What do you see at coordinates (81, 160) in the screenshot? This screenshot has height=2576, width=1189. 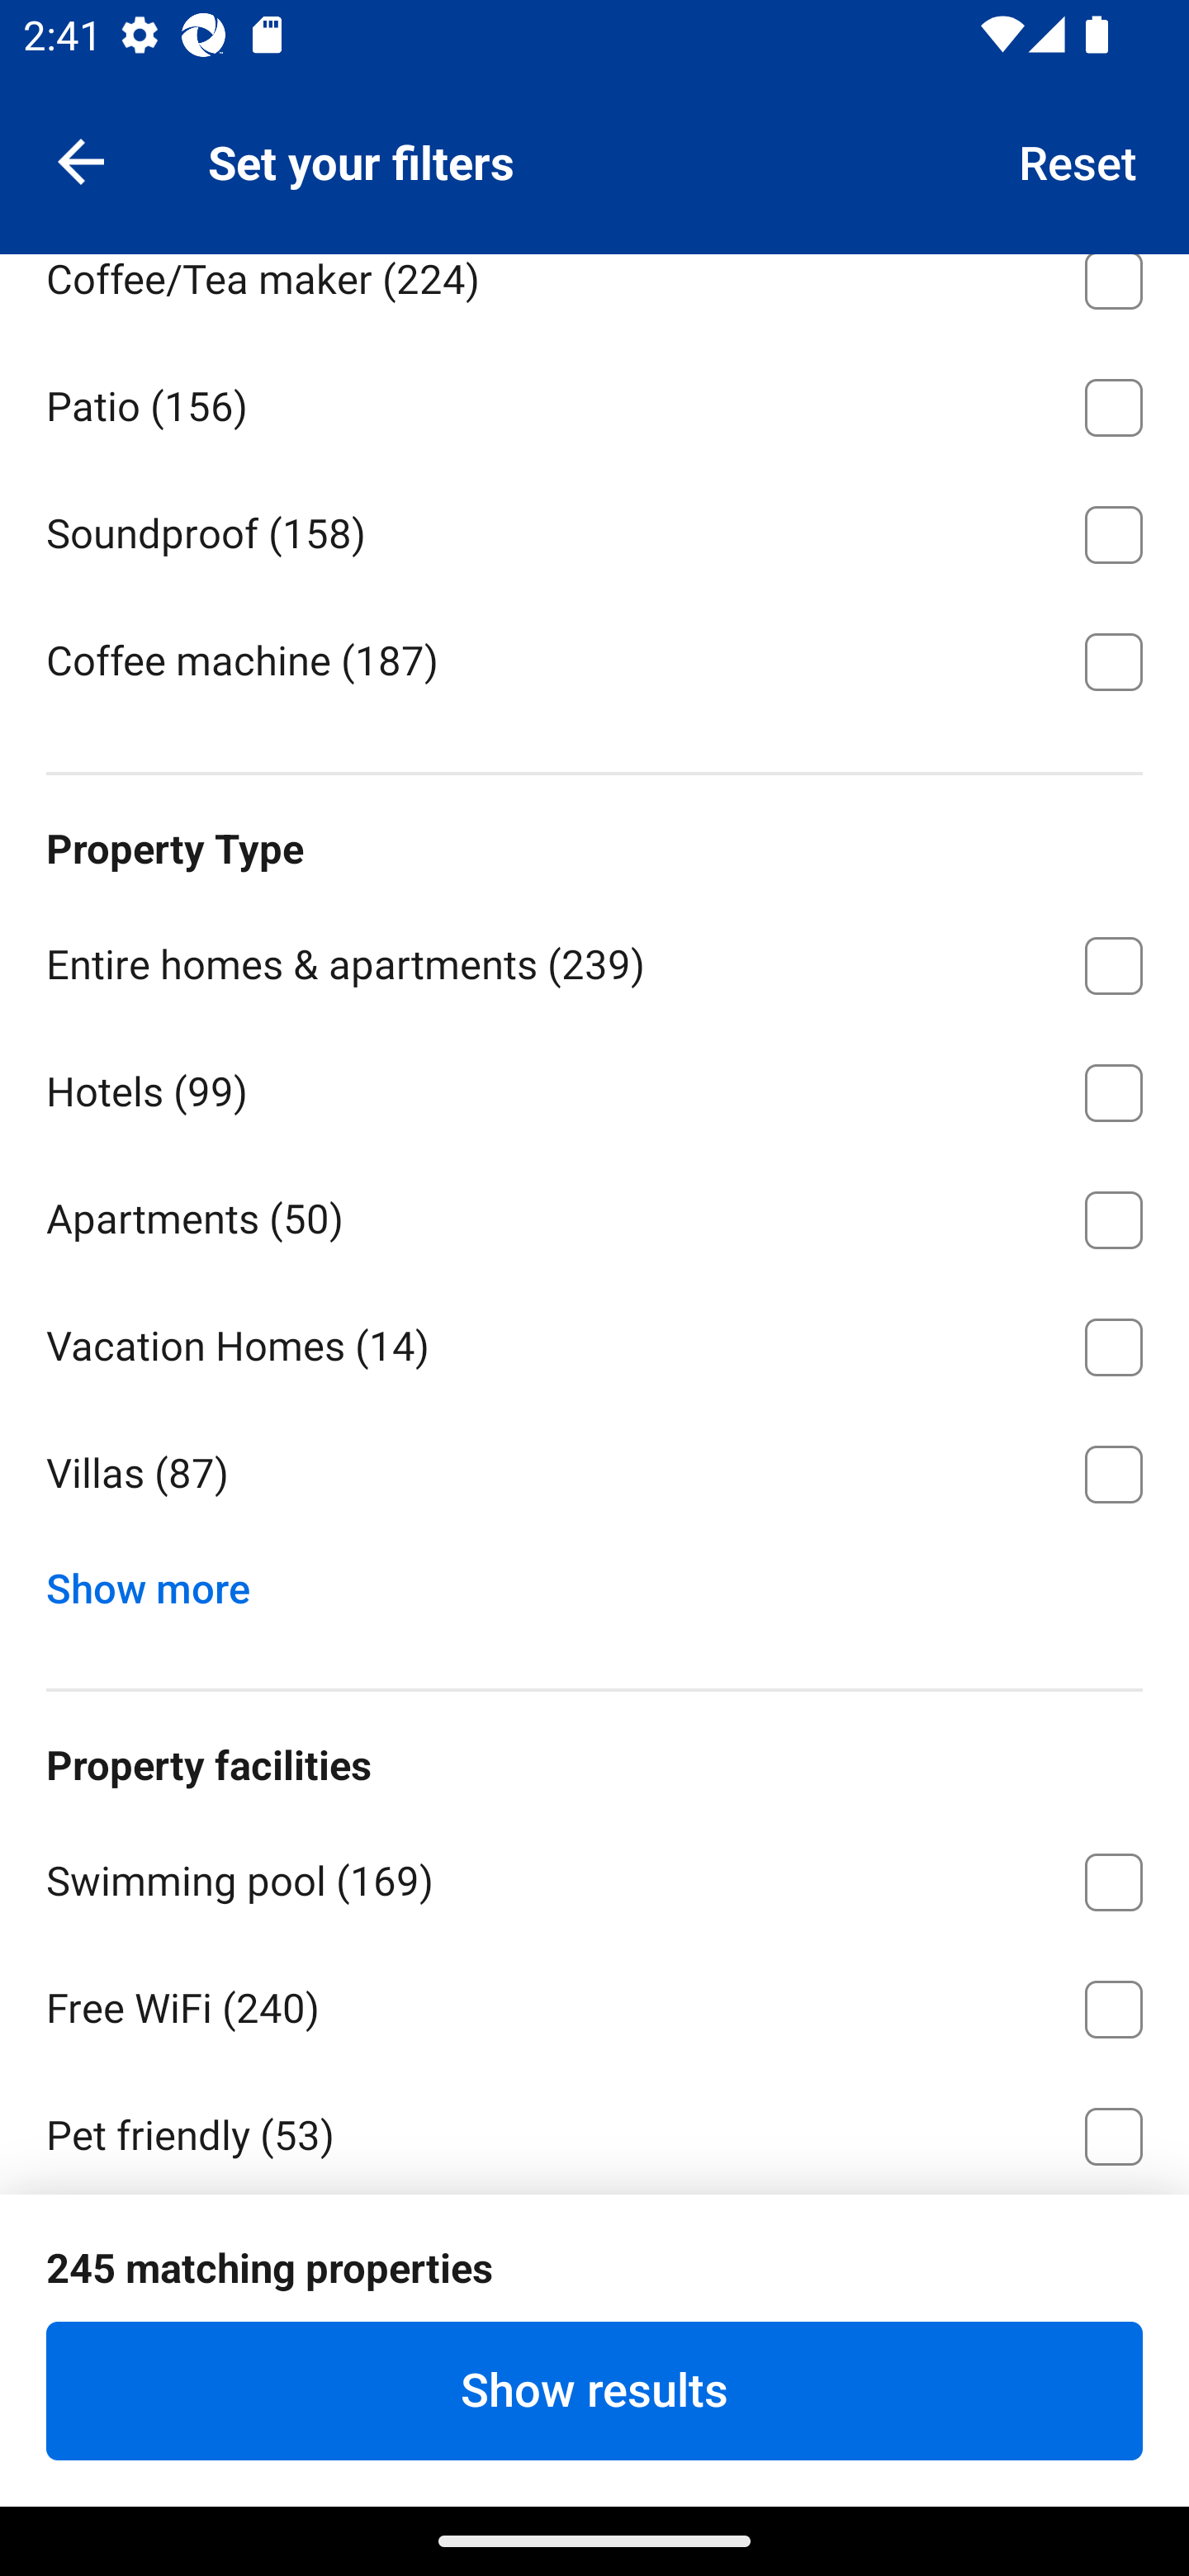 I see `Navigate up` at bounding box center [81, 160].